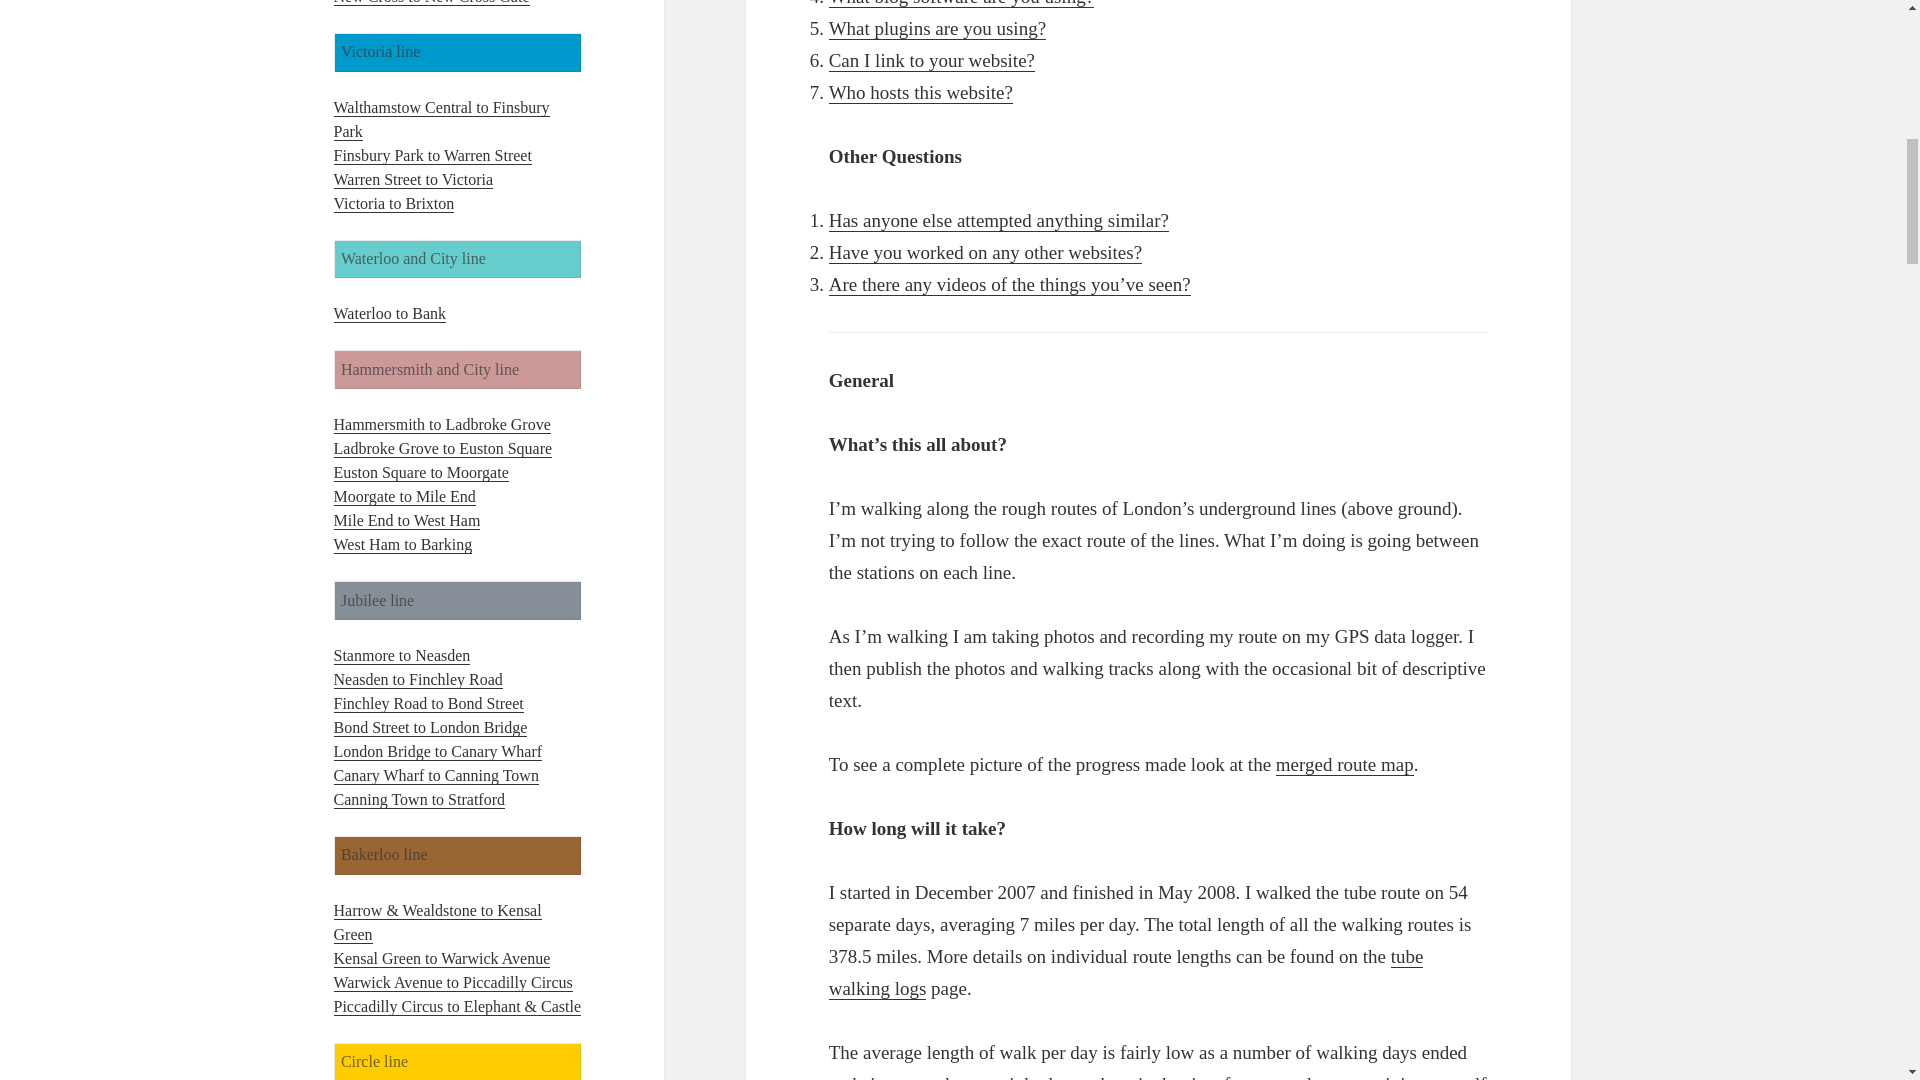  I want to click on Finchley Road to Bond Street, so click(429, 704).